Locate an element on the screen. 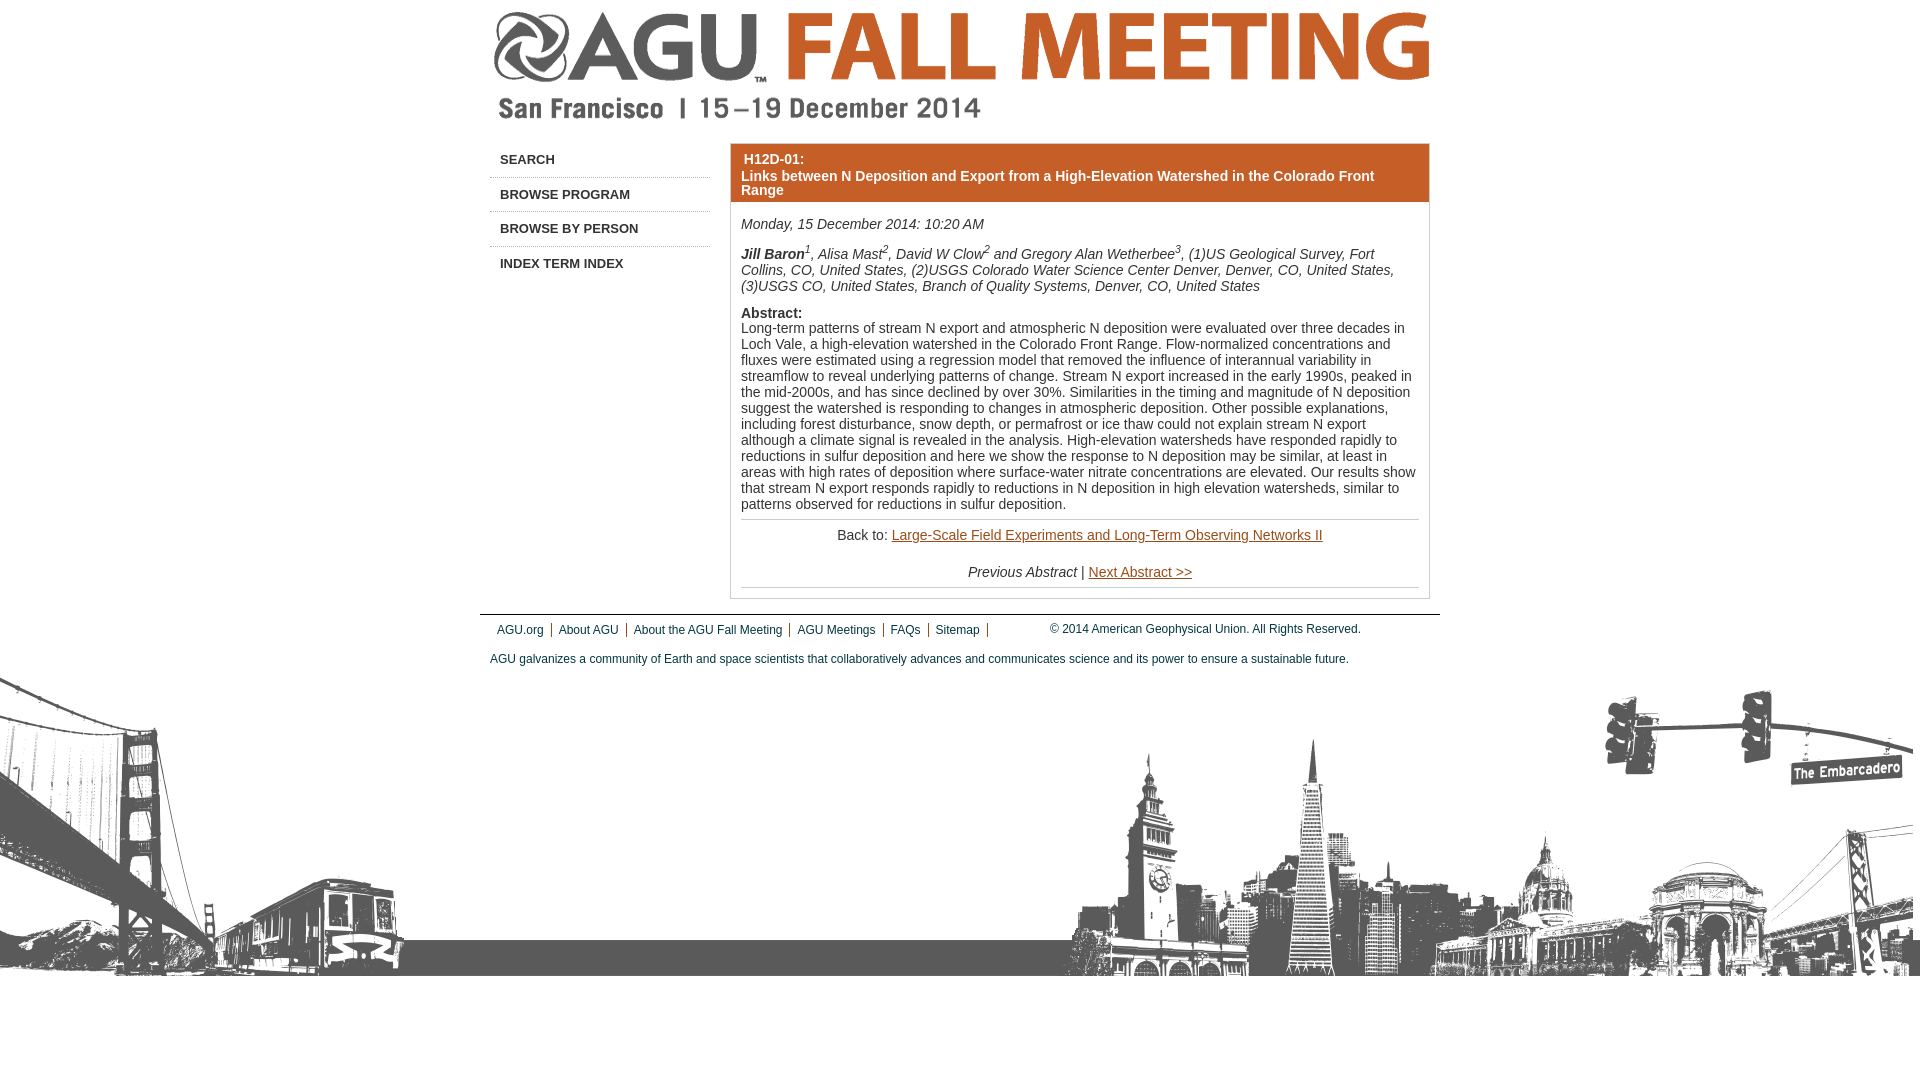 This screenshot has height=1080, width=1920. Sitemap is located at coordinates (958, 630).